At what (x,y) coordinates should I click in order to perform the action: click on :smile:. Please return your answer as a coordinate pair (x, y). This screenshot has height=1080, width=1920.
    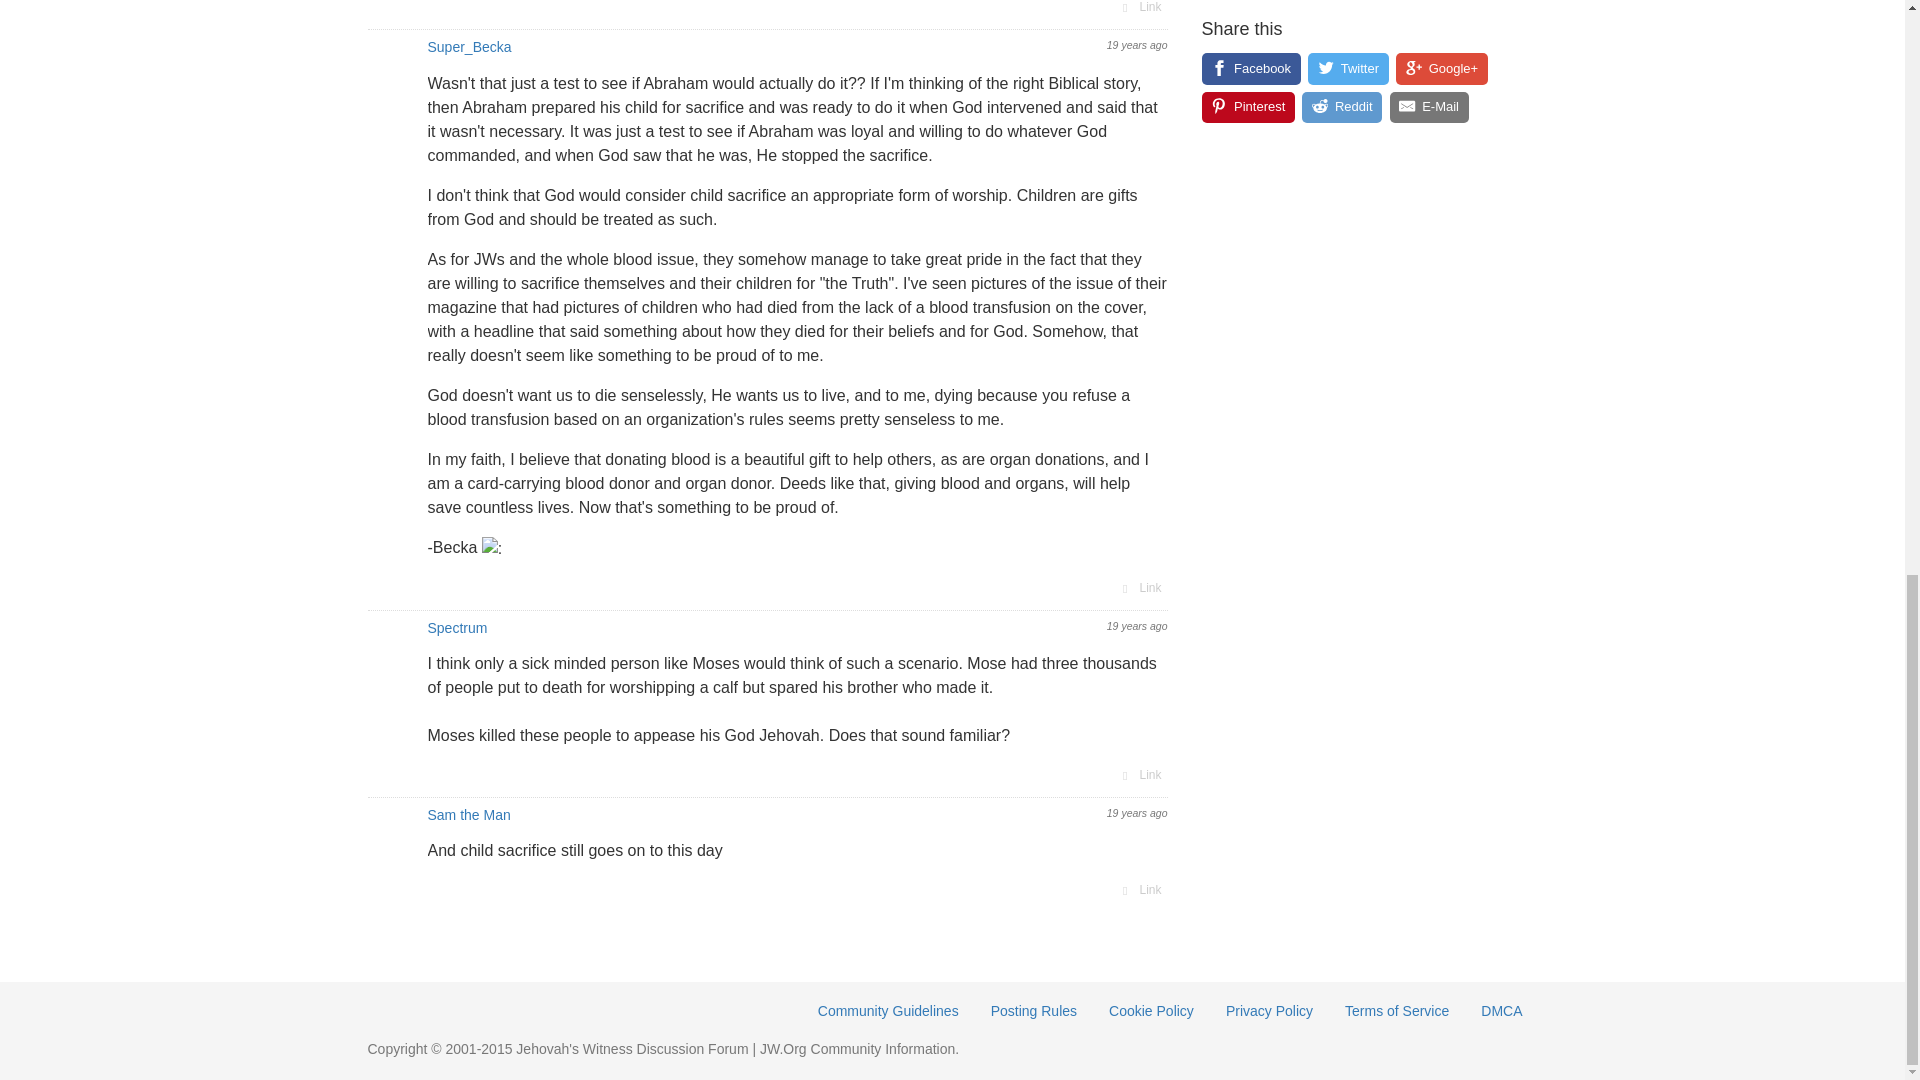
    Looking at the image, I should click on (494, 548).